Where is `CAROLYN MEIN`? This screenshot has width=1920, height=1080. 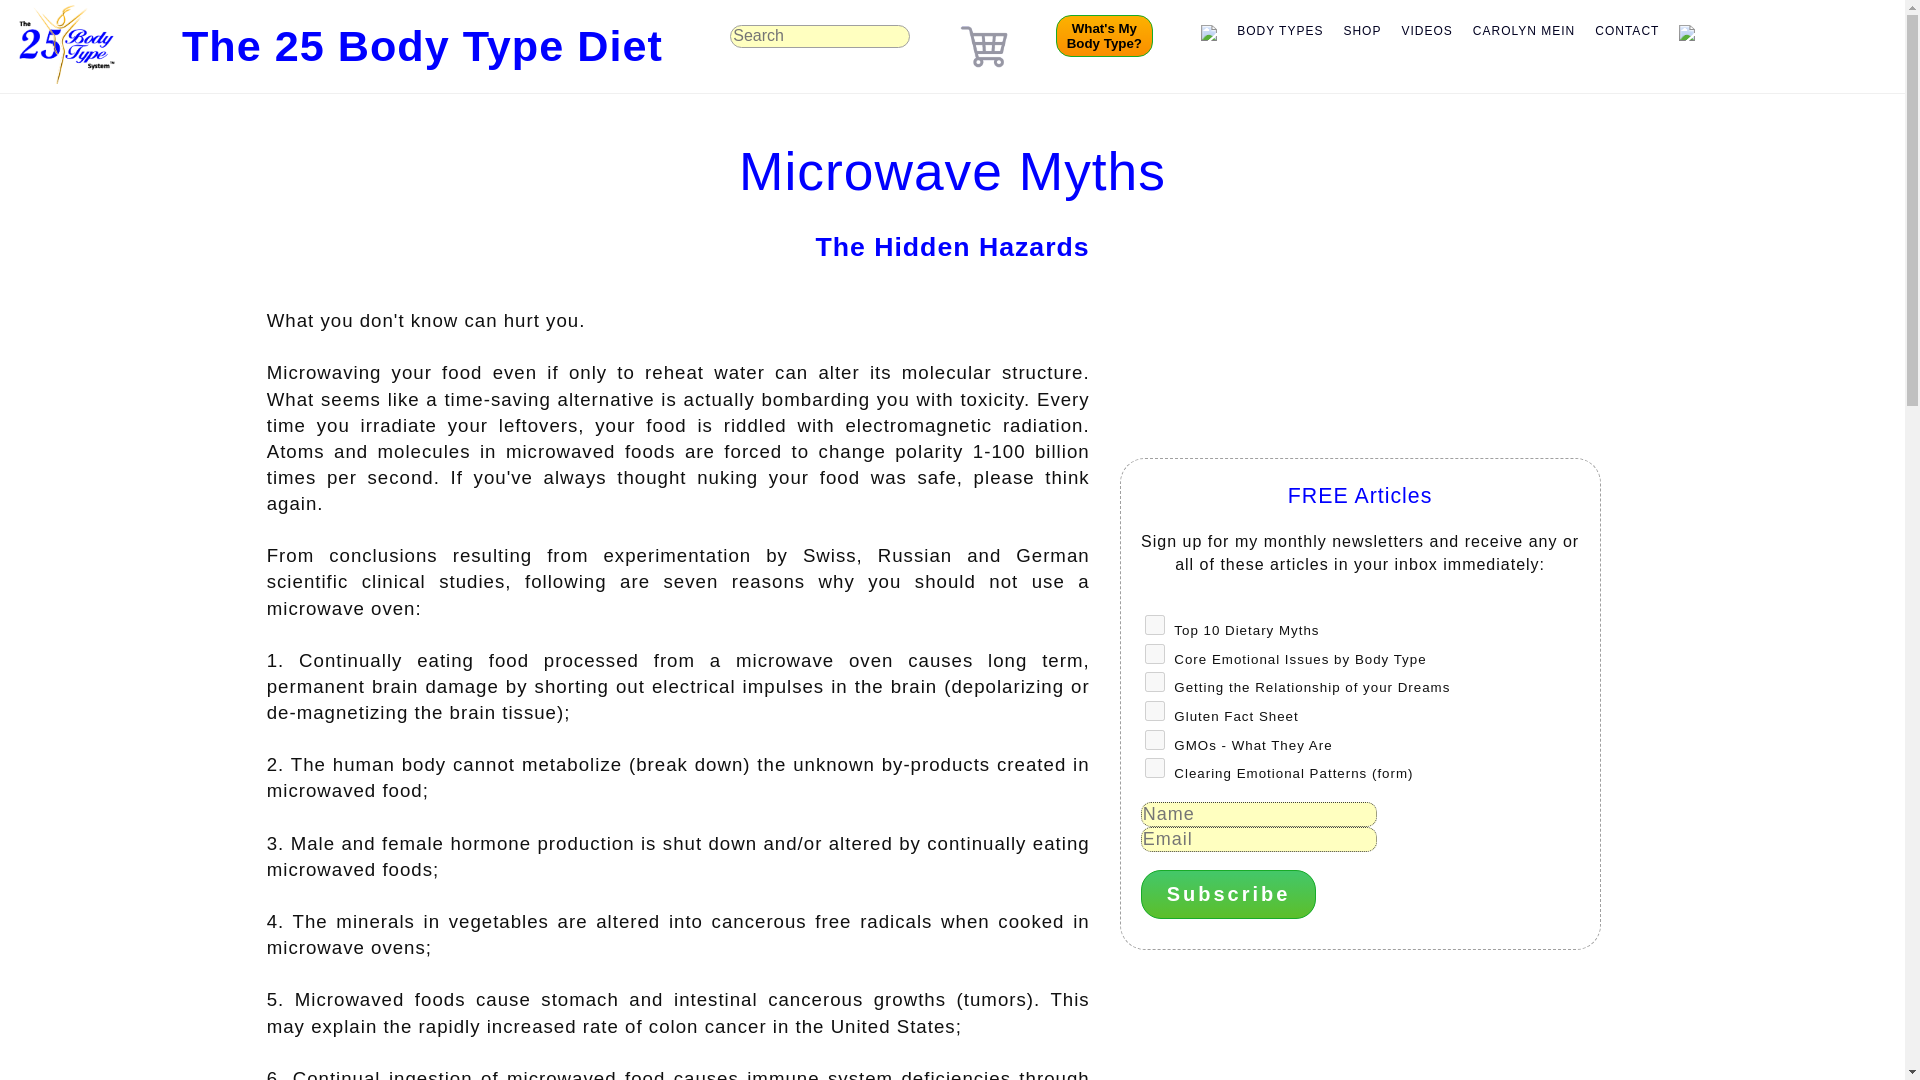 CAROLYN MEIN is located at coordinates (1524, 31).